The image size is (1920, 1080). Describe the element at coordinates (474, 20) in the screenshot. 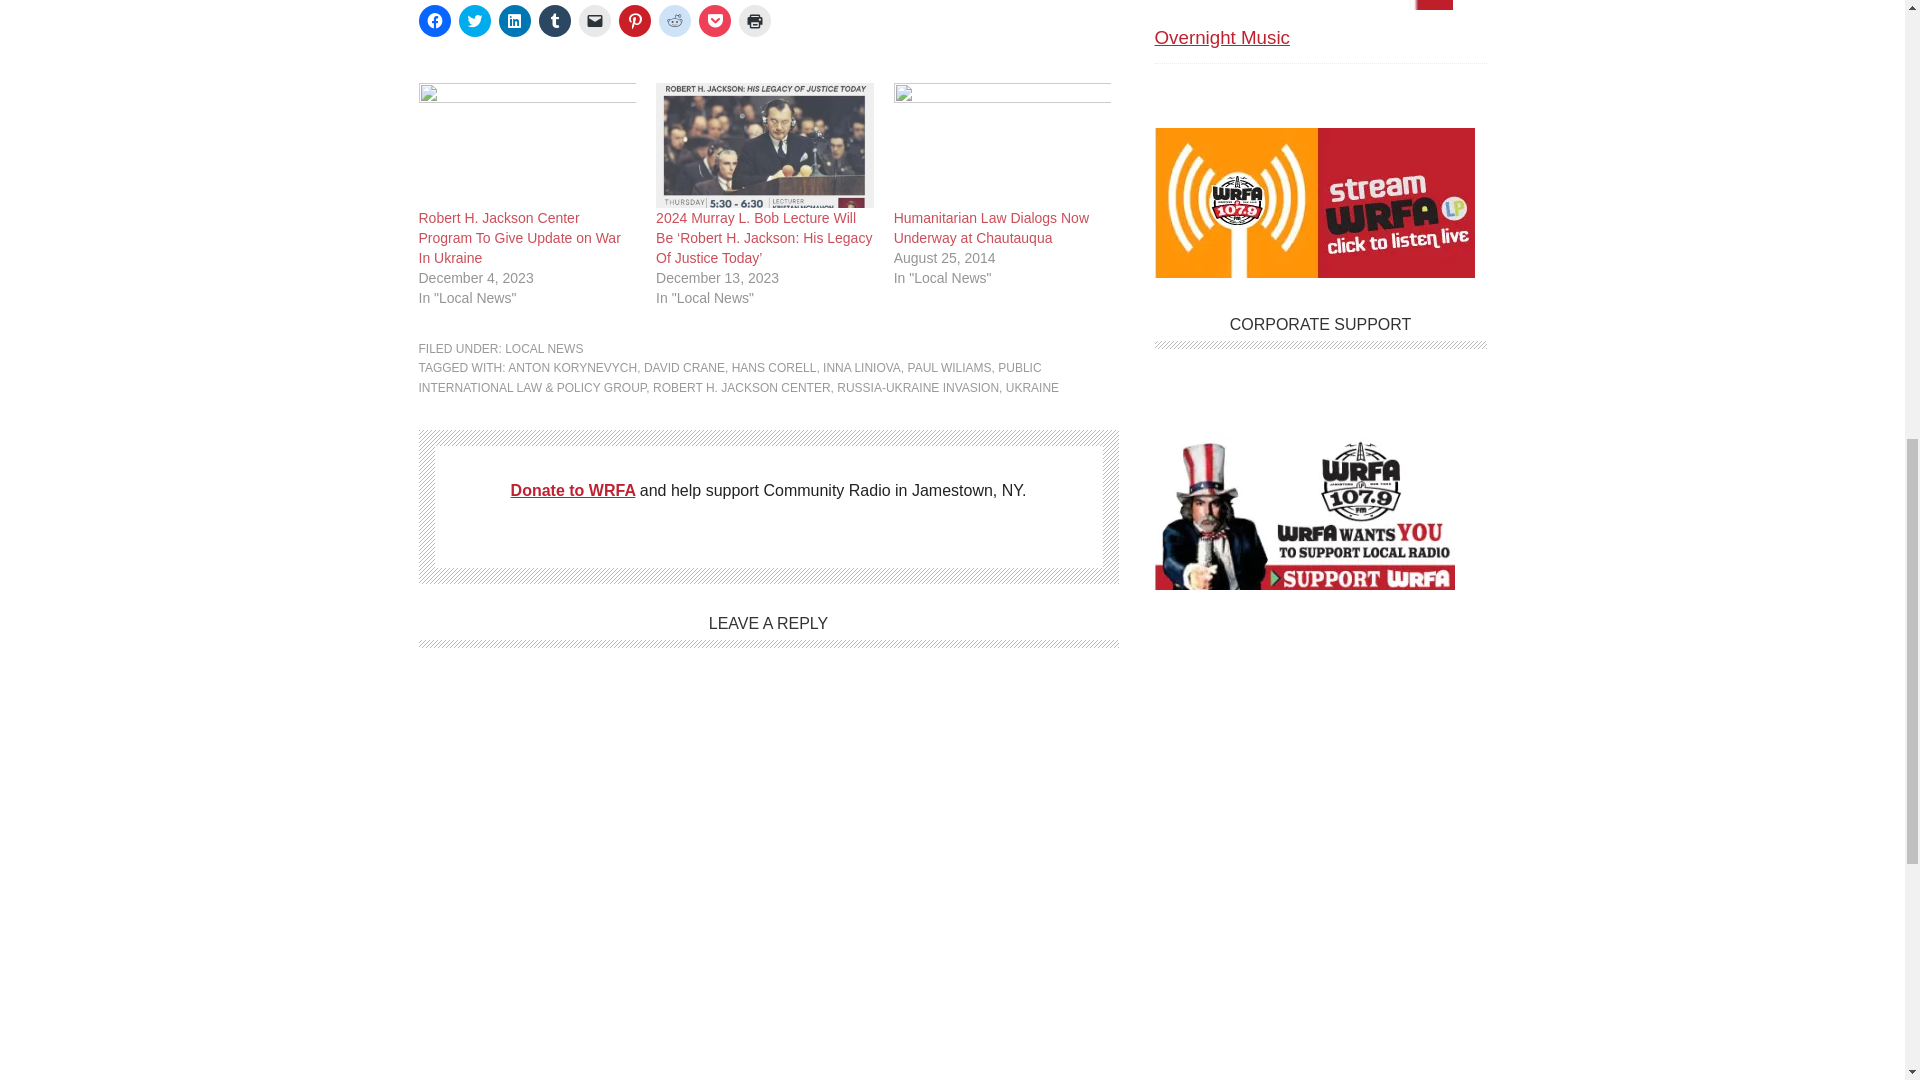

I see `Click to share on Twitter` at that location.